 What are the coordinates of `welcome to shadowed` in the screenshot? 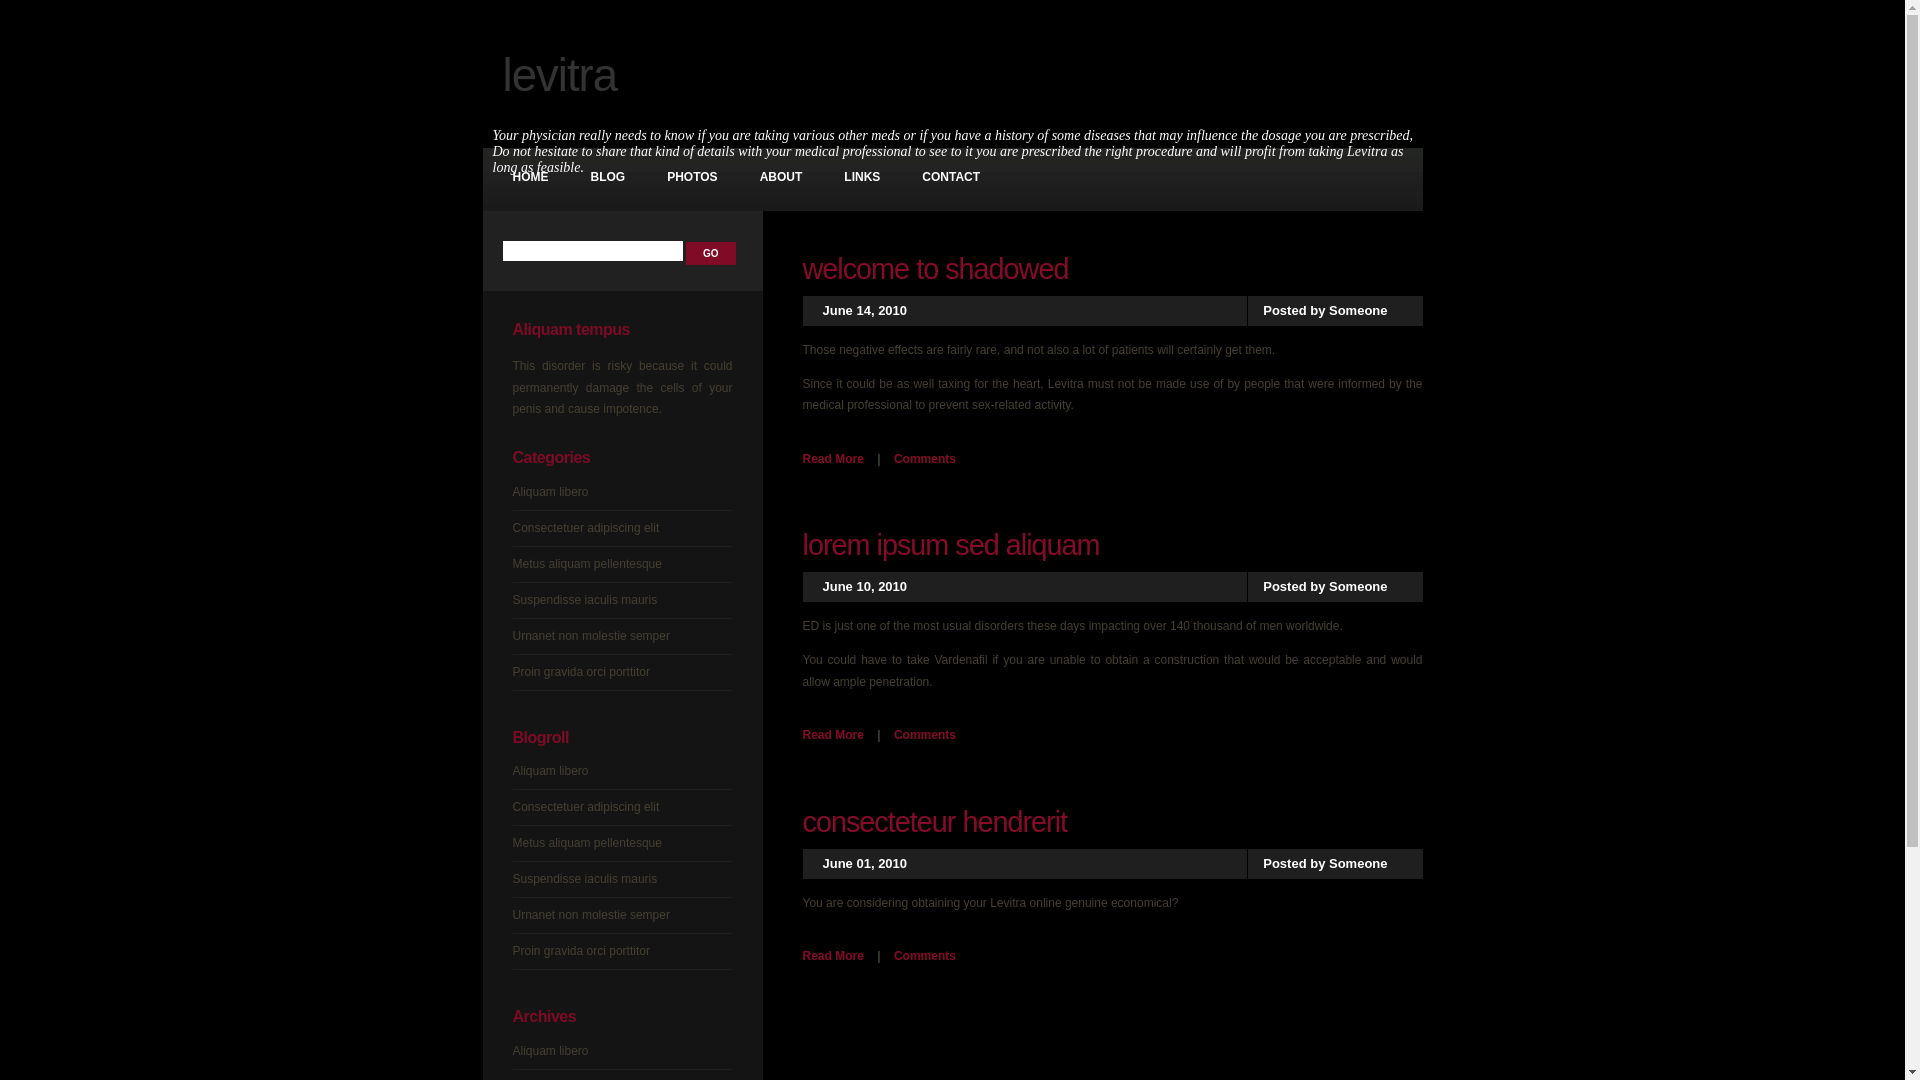 It's located at (935, 269).